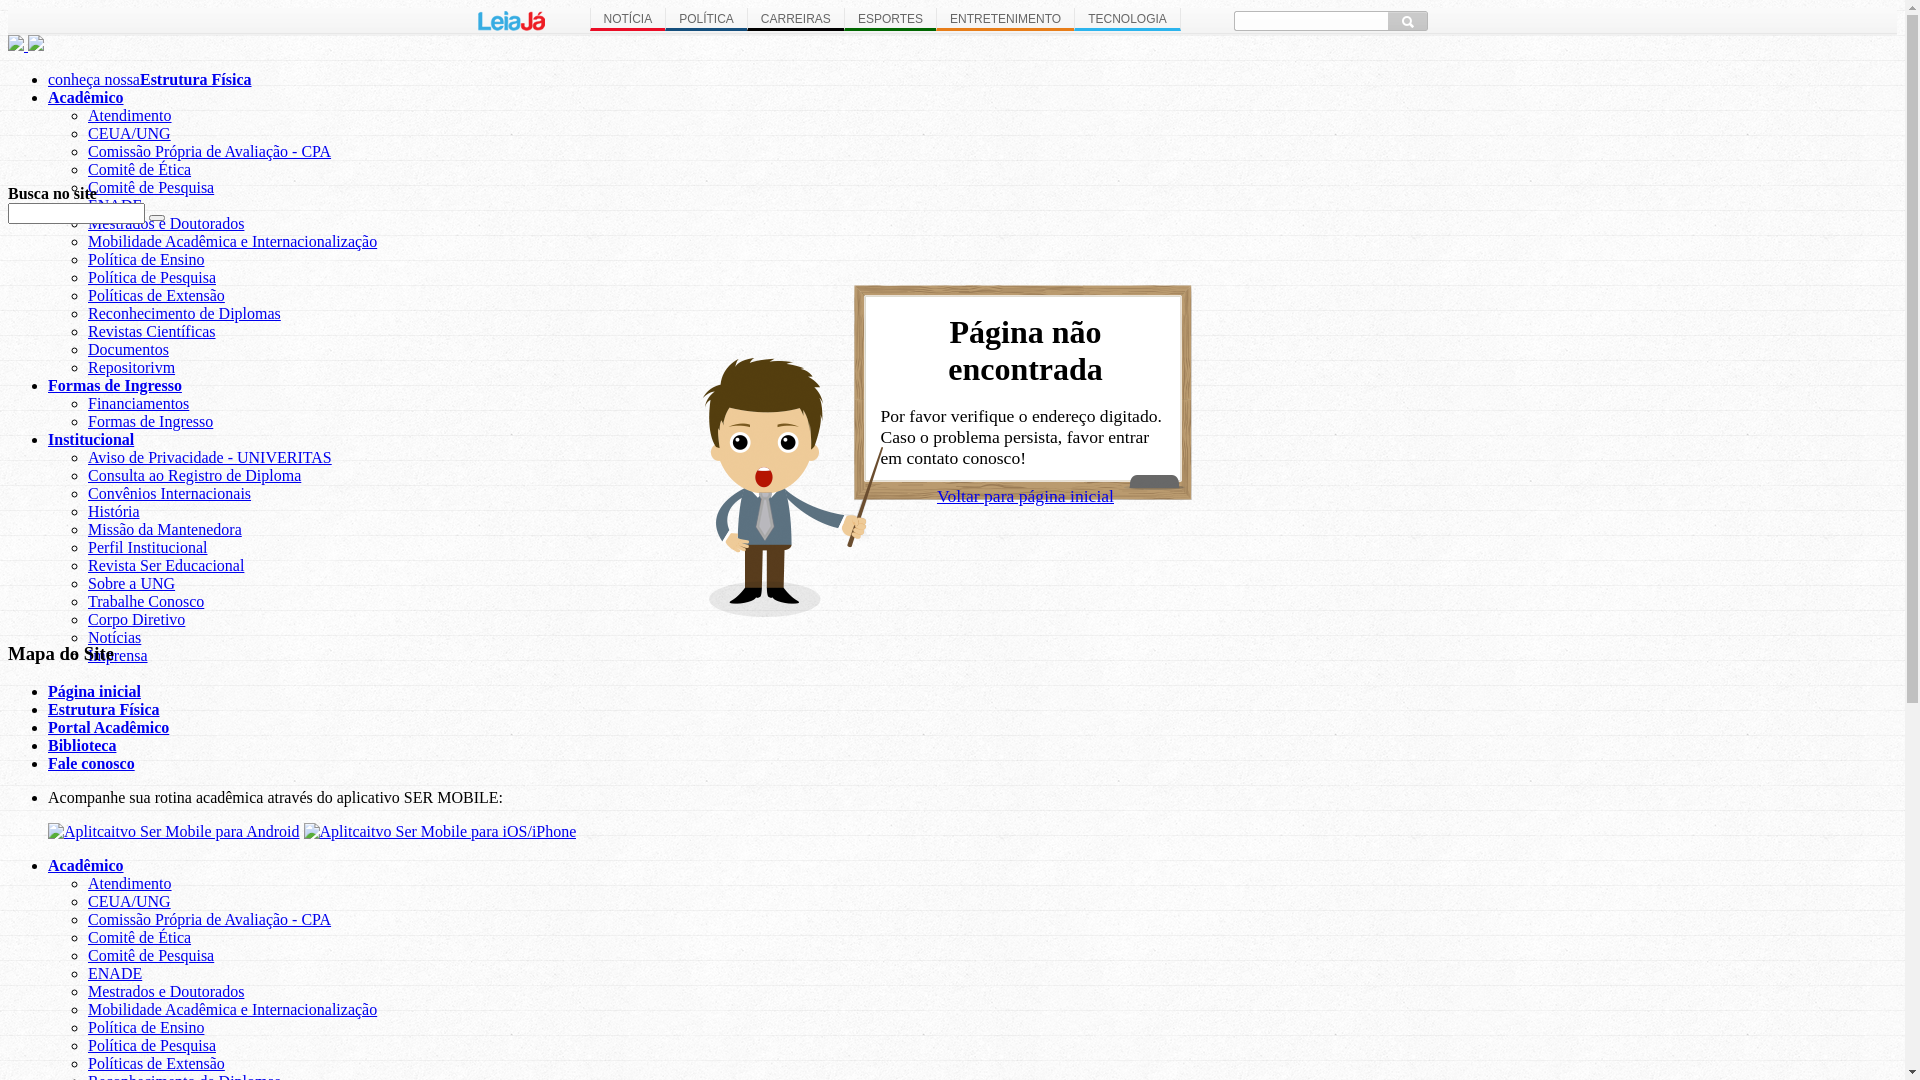  What do you see at coordinates (166, 992) in the screenshot?
I see `Mestrados e Doutorados` at bounding box center [166, 992].